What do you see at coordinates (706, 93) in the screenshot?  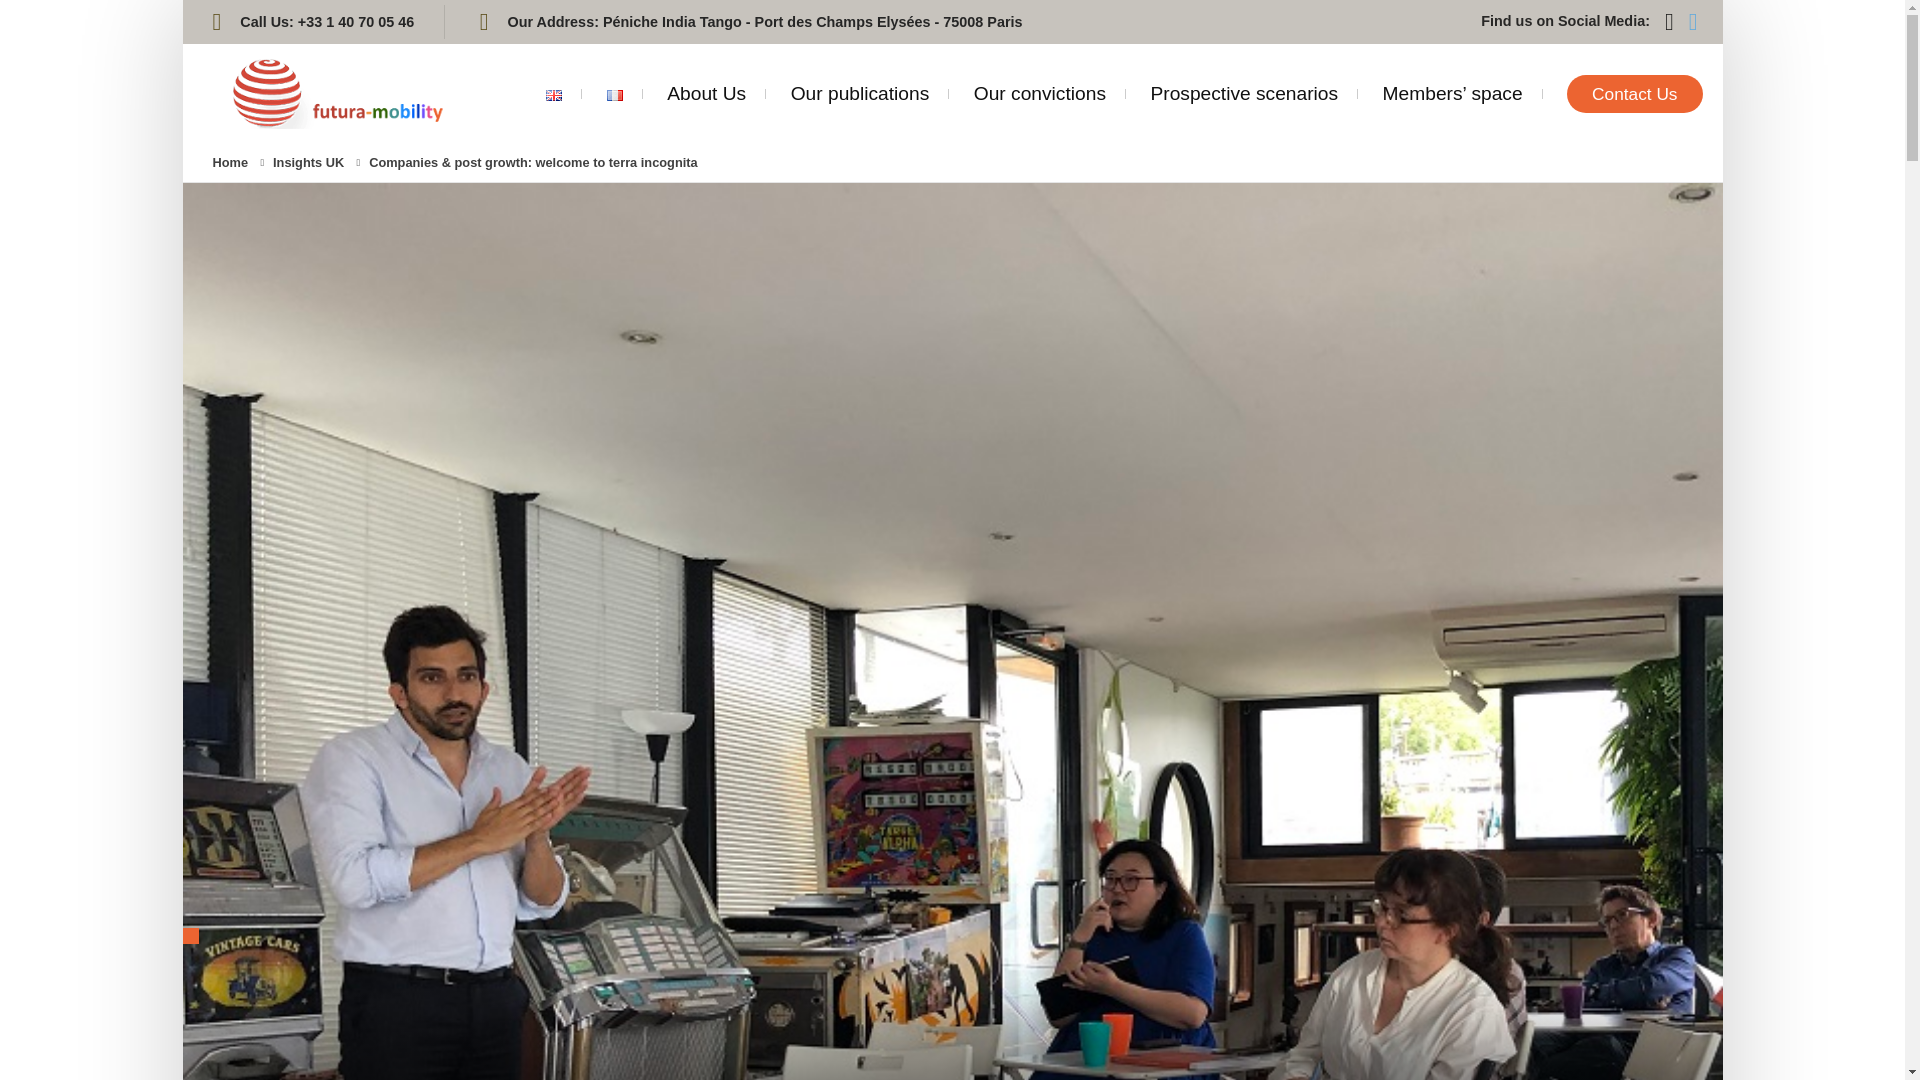 I see `About Us` at bounding box center [706, 93].